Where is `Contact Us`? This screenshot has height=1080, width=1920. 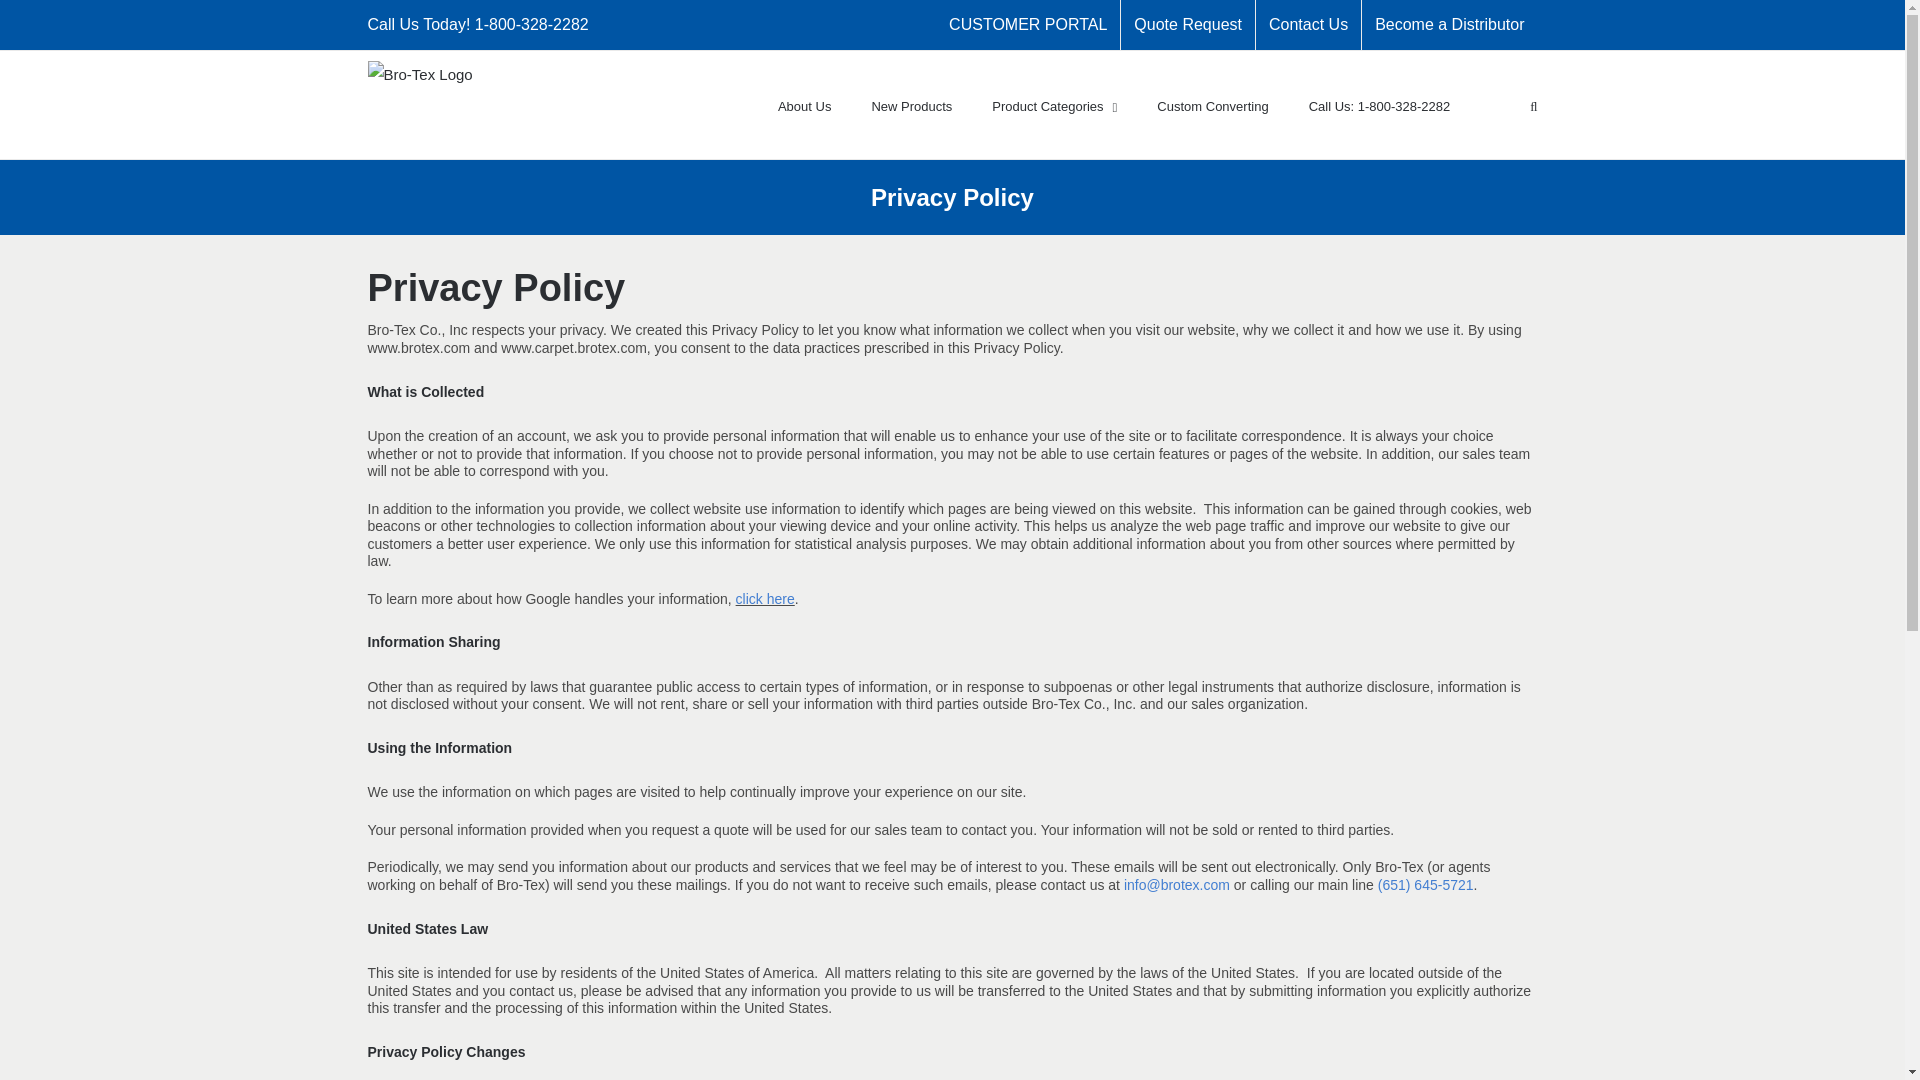
Contact Us is located at coordinates (1308, 24).